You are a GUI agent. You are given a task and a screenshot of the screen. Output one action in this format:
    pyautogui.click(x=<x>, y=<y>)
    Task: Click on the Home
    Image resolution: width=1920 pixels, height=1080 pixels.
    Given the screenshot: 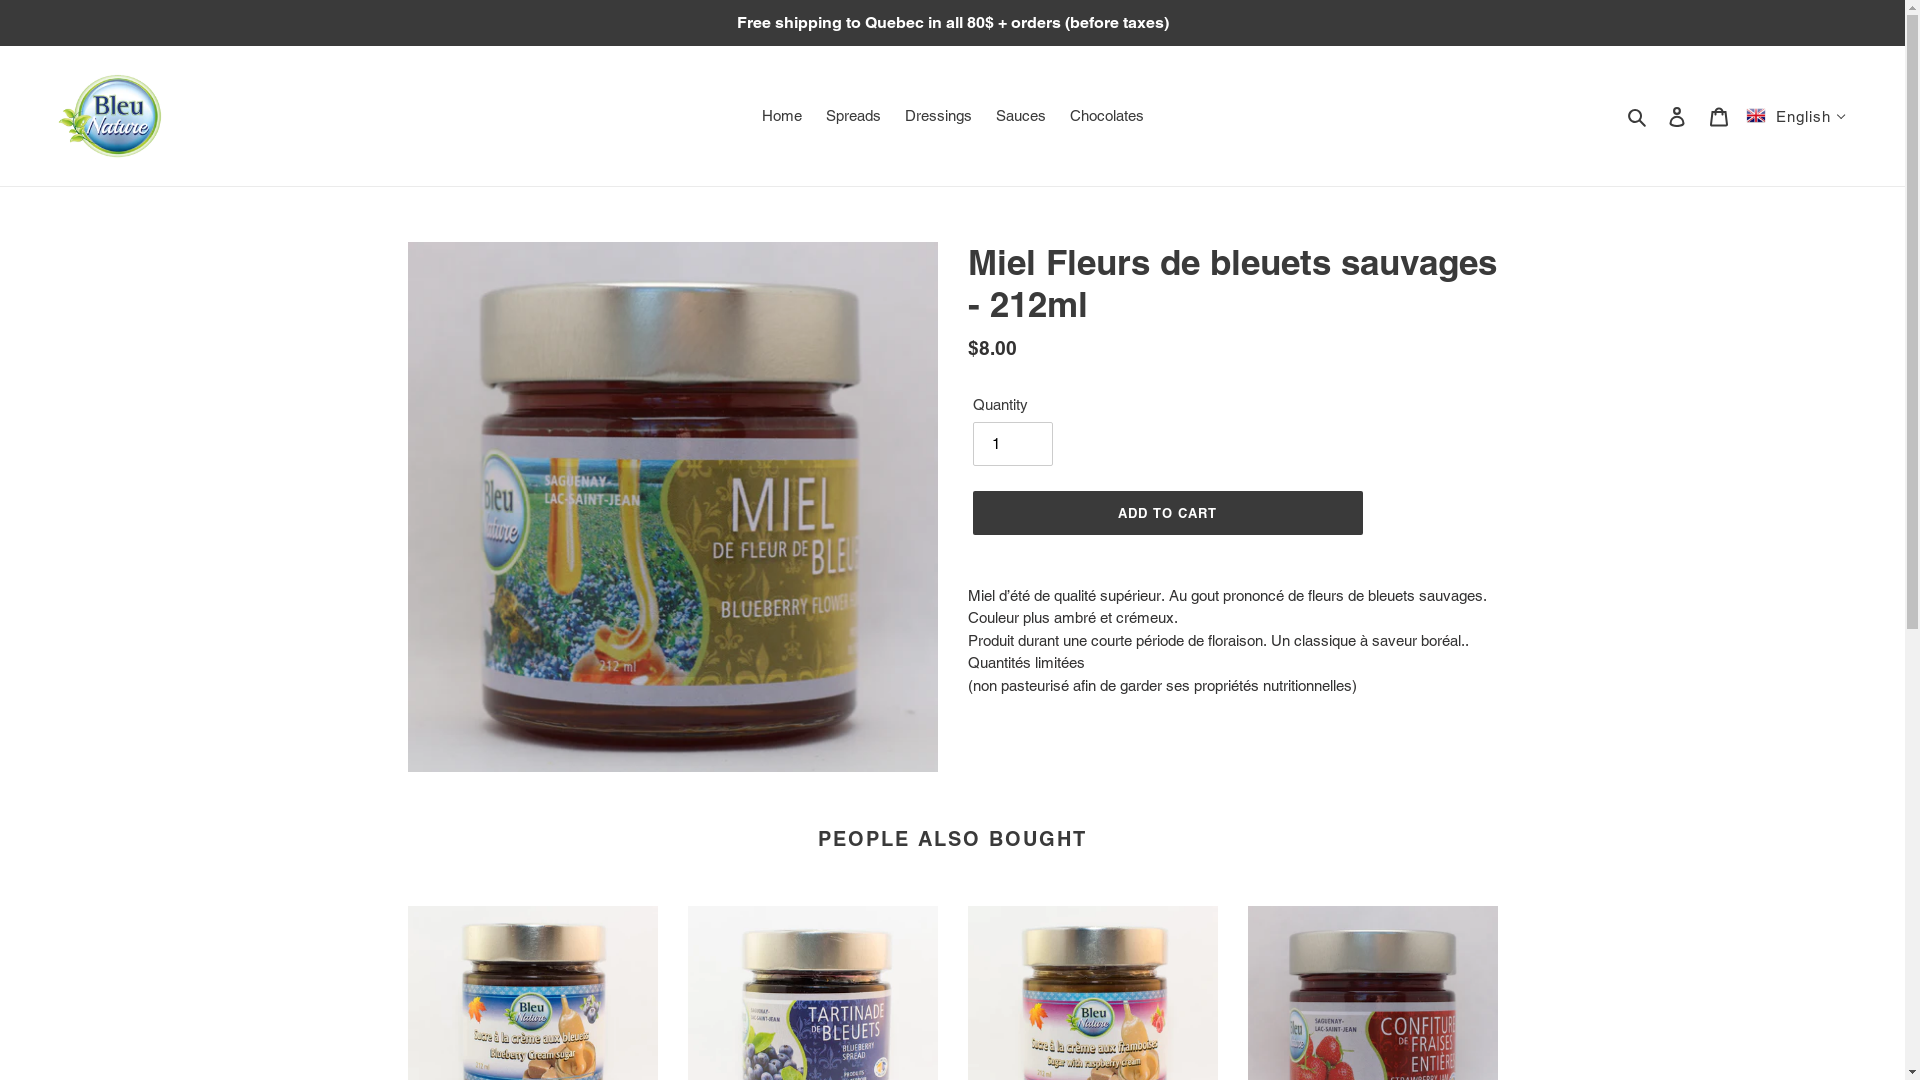 What is the action you would take?
    pyautogui.click(x=782, y=116)
    